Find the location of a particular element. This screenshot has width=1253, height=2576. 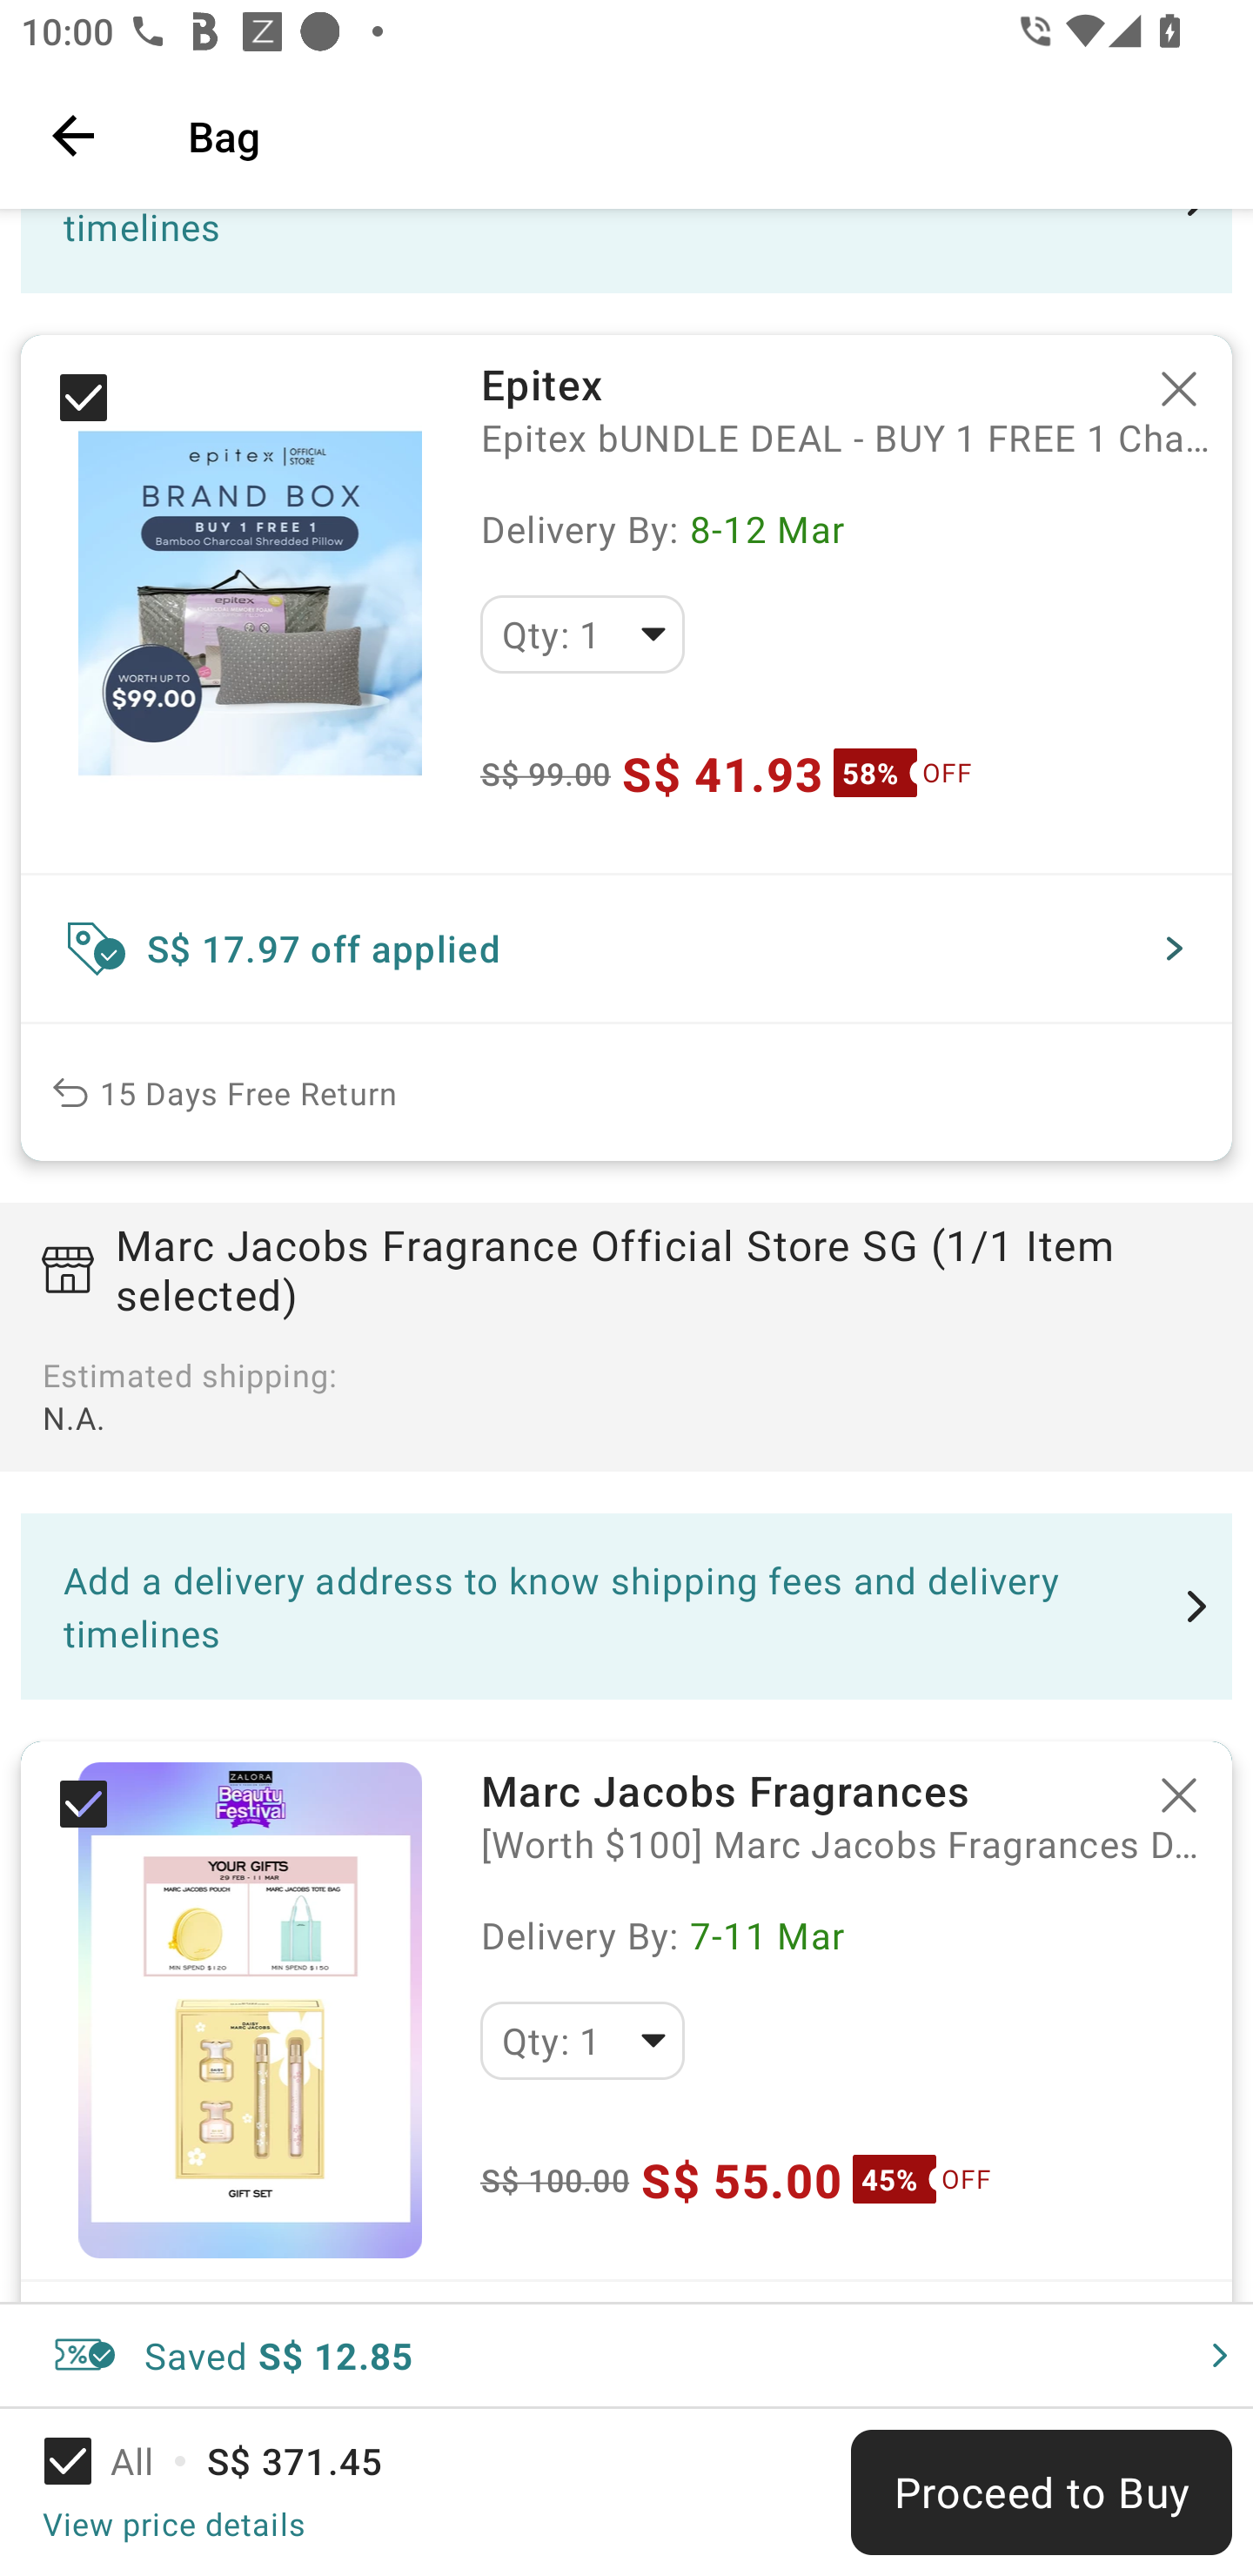

All is located at coordinates (118, 2461).